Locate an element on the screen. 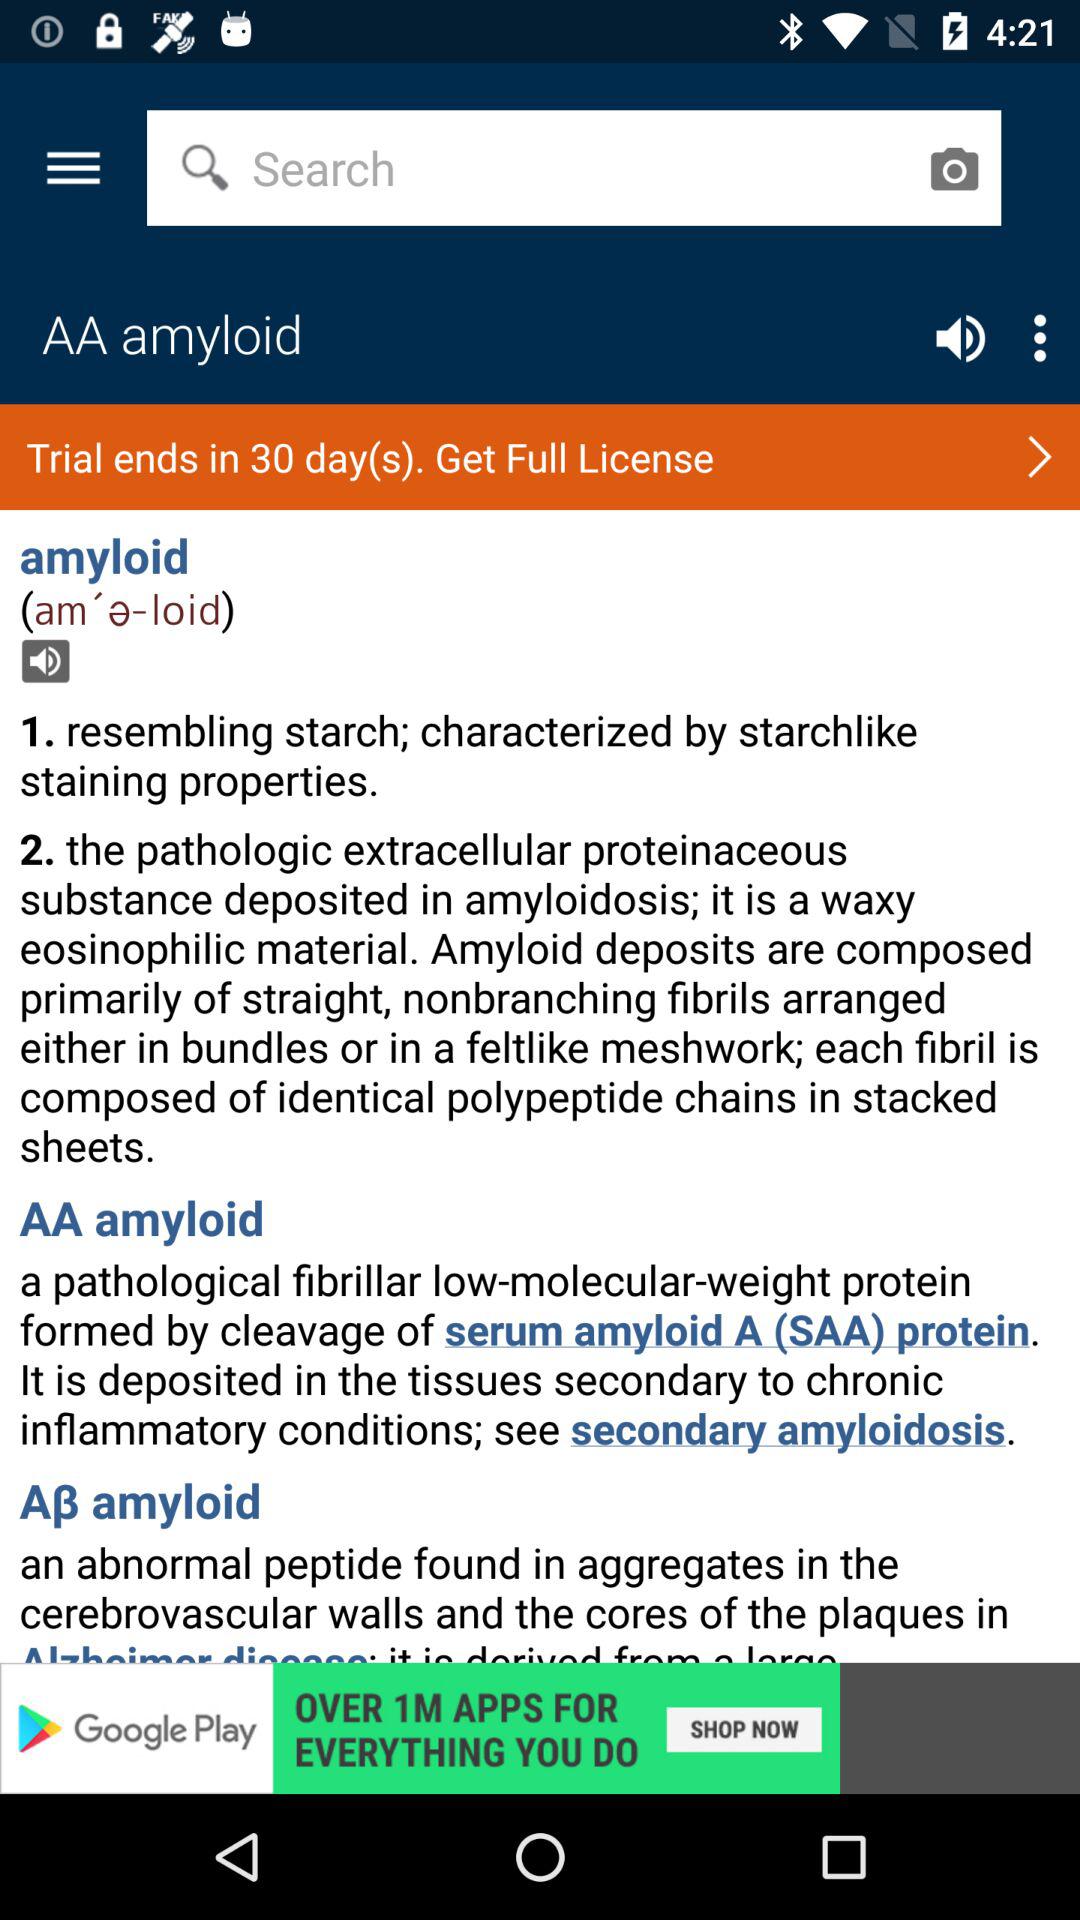 The image size is (1080, 1920). open camera is located at coordinates (954, 168).